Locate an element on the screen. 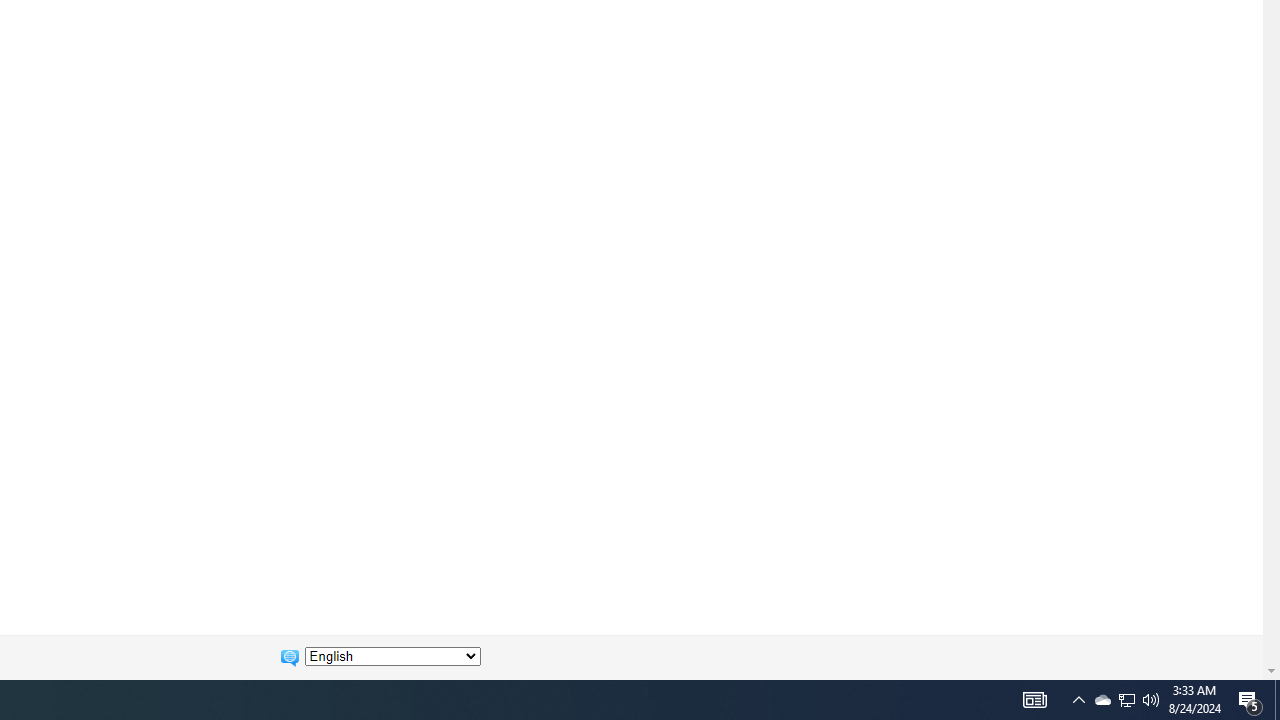 The height and width of the screenshot is (720, 1280). Change language: is located at coordinates (392, 656).